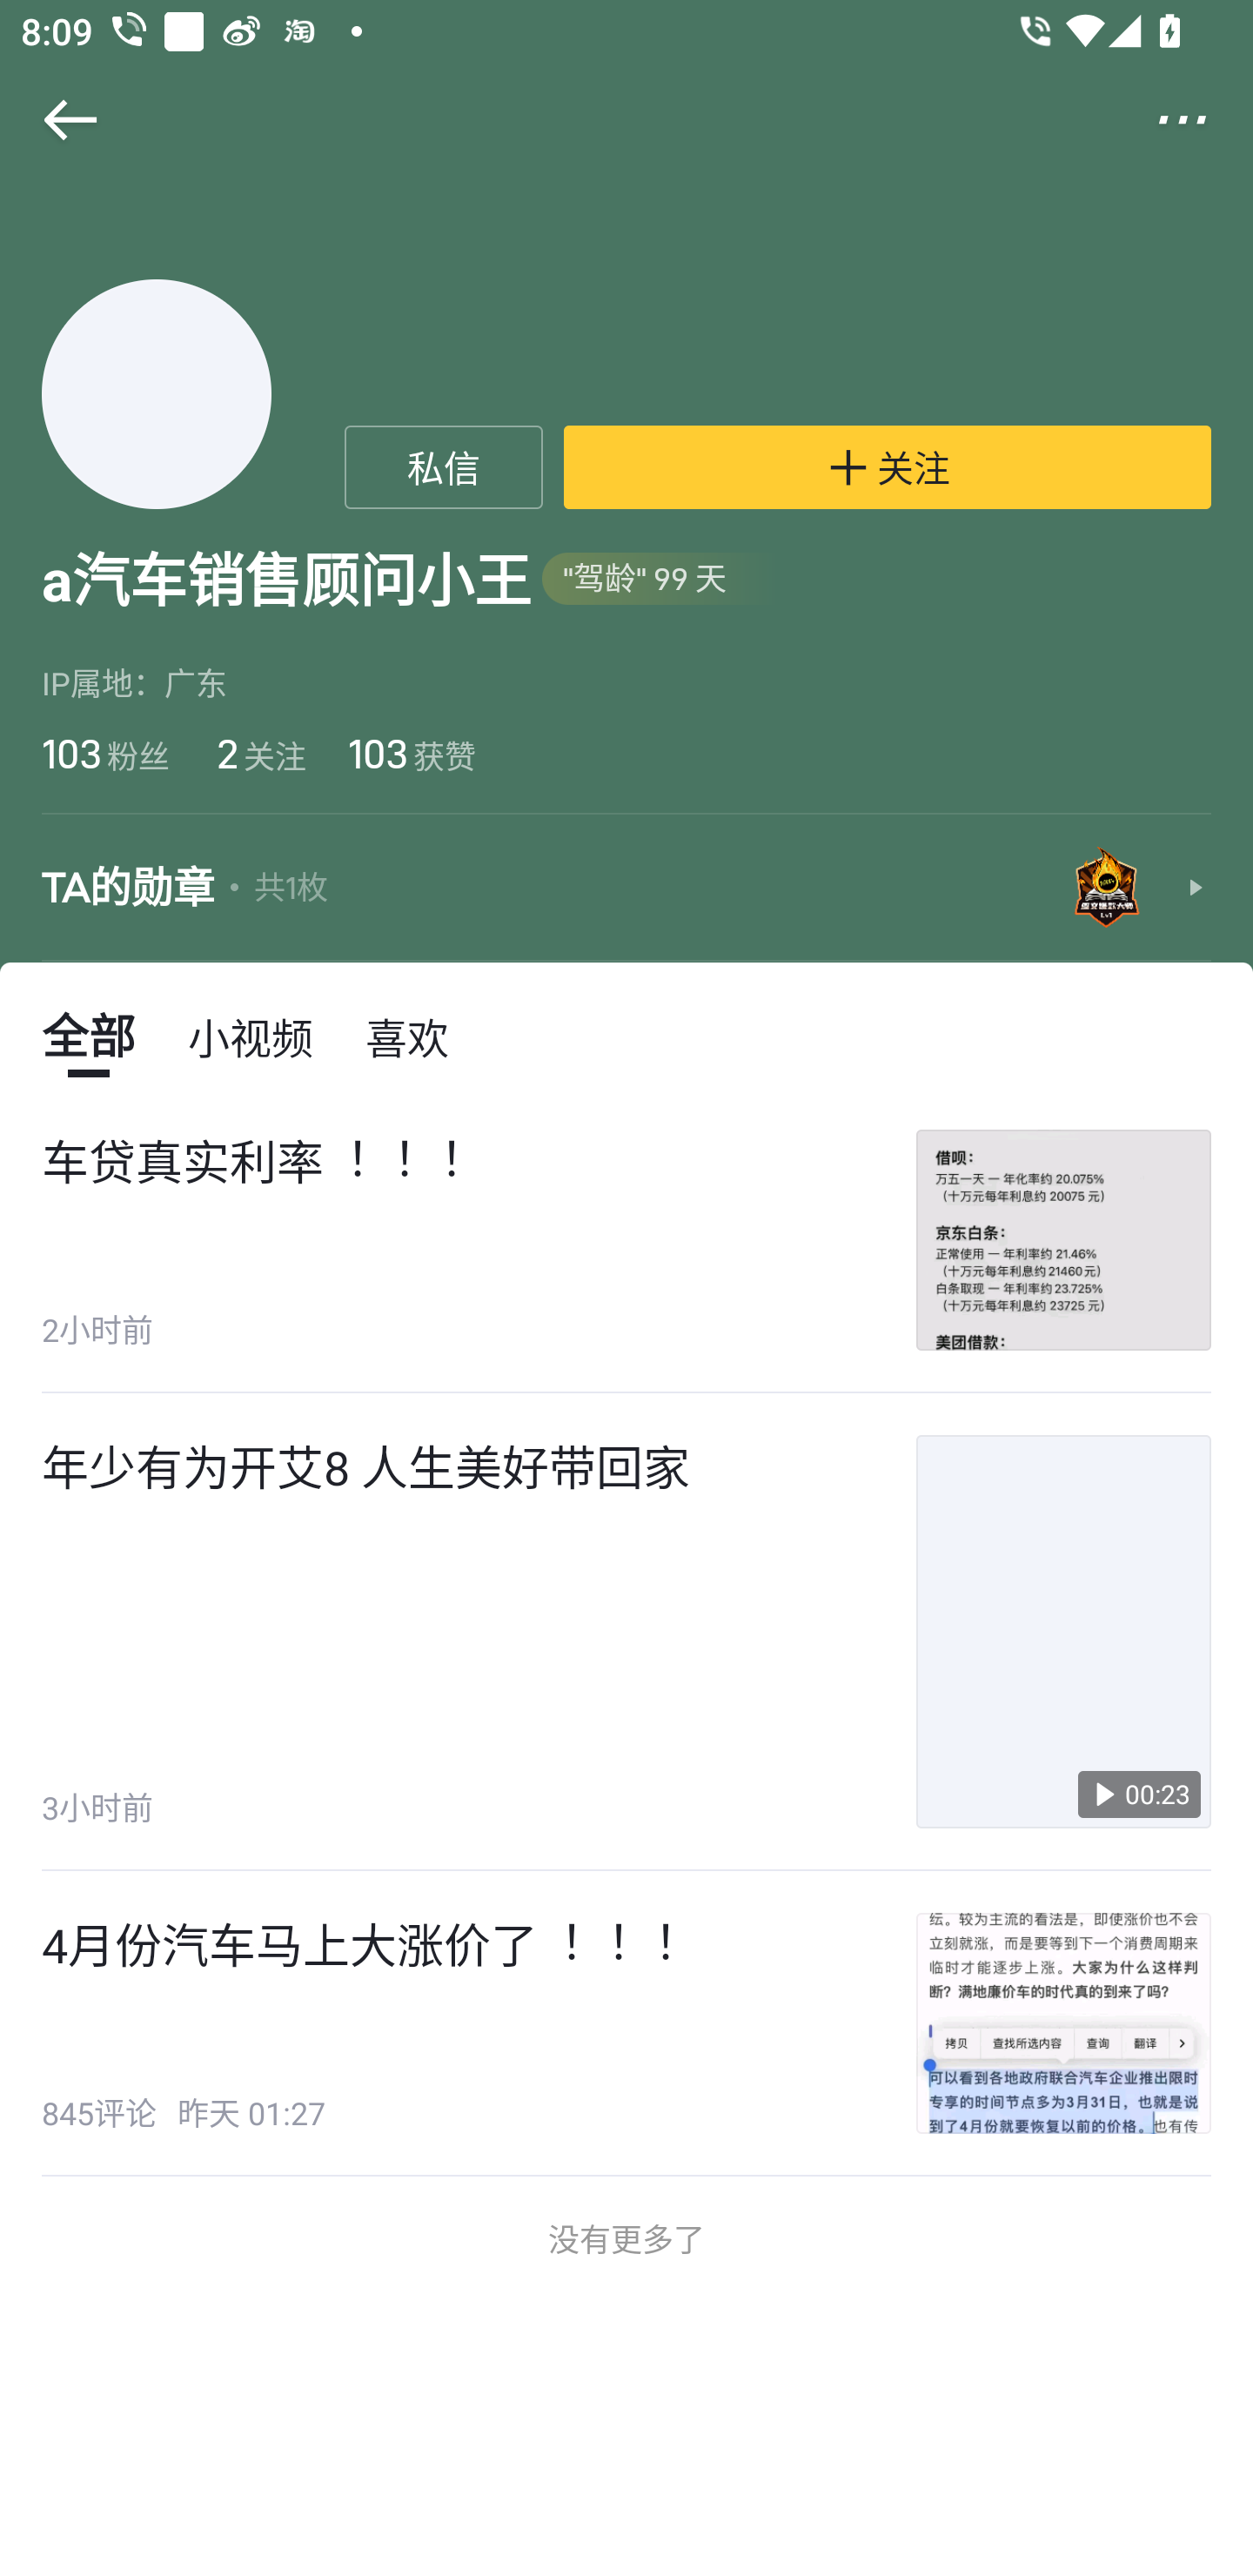 The width and height of the screenshot is (1253, 2576). I want to click on "驾龄" 99 天, so click(660, 580).